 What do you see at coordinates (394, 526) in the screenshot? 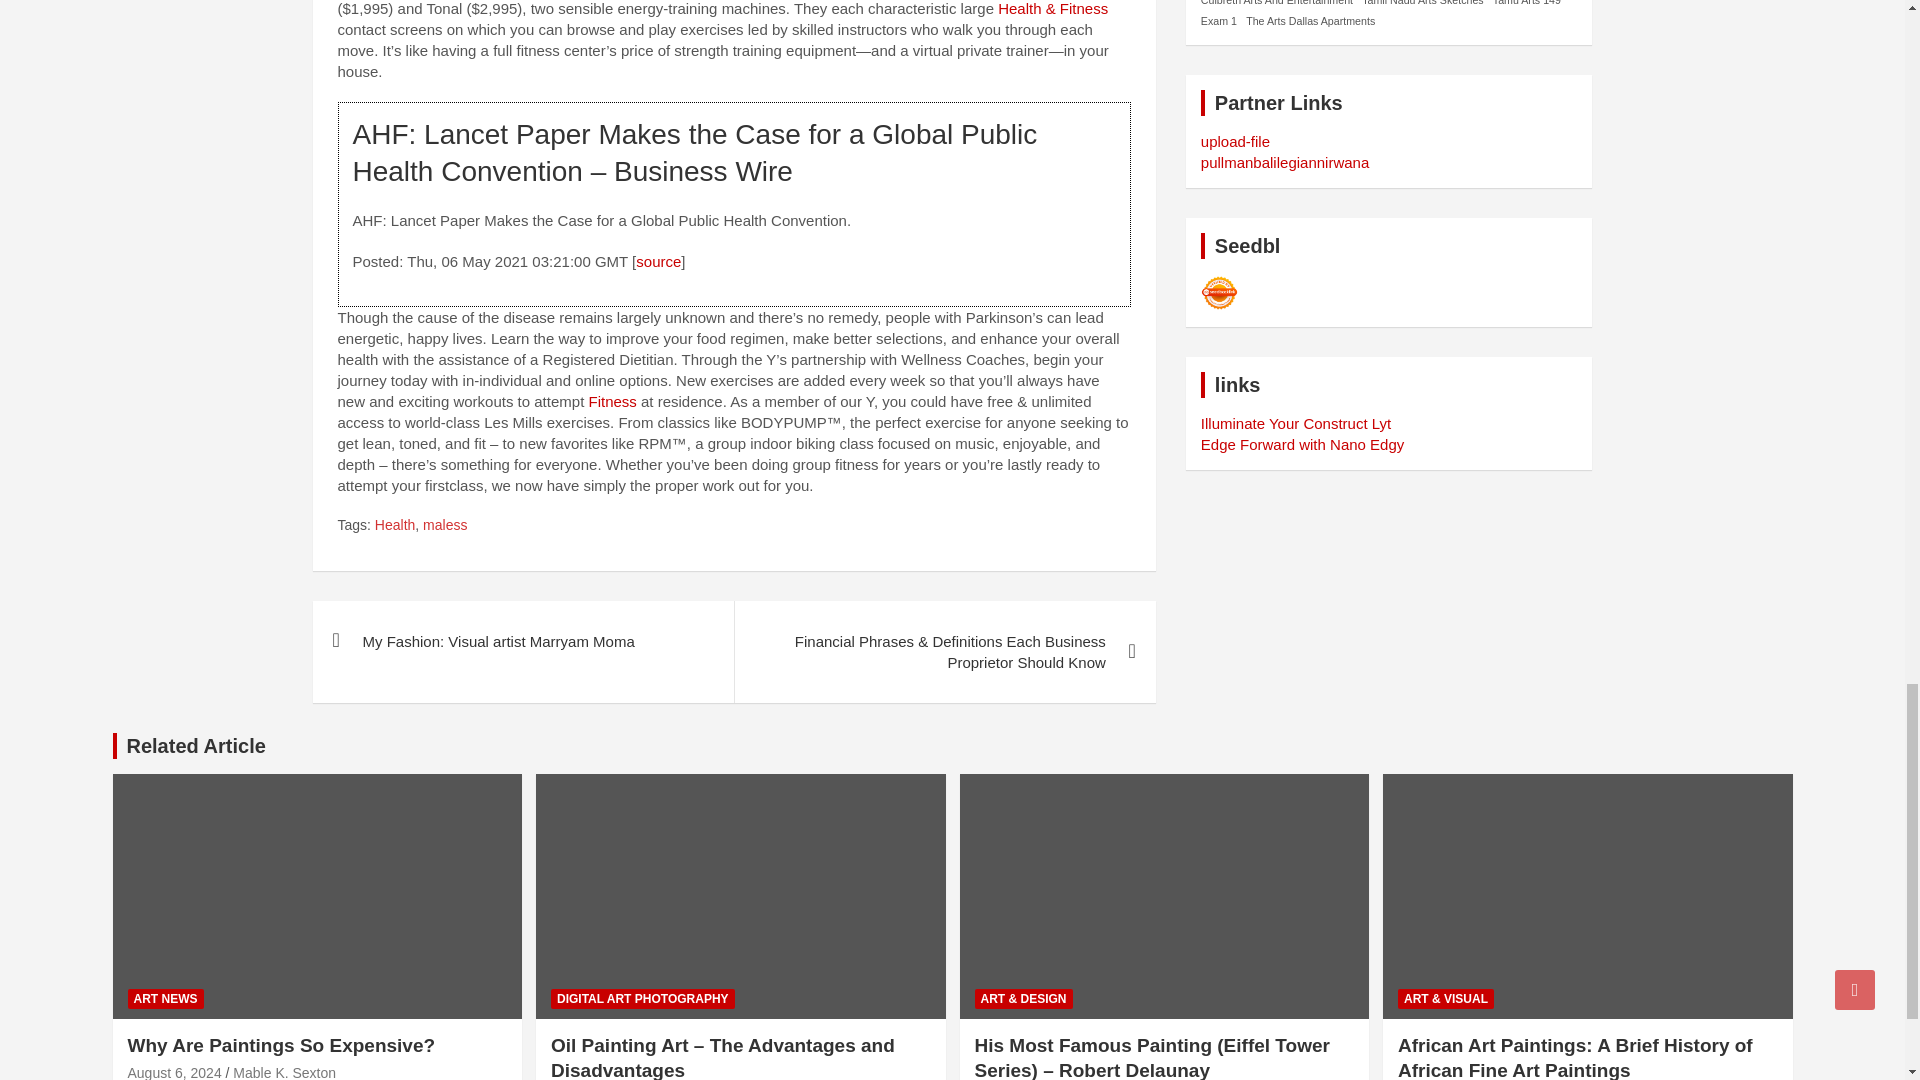
I see `Health` at bounding box center [394, 526].